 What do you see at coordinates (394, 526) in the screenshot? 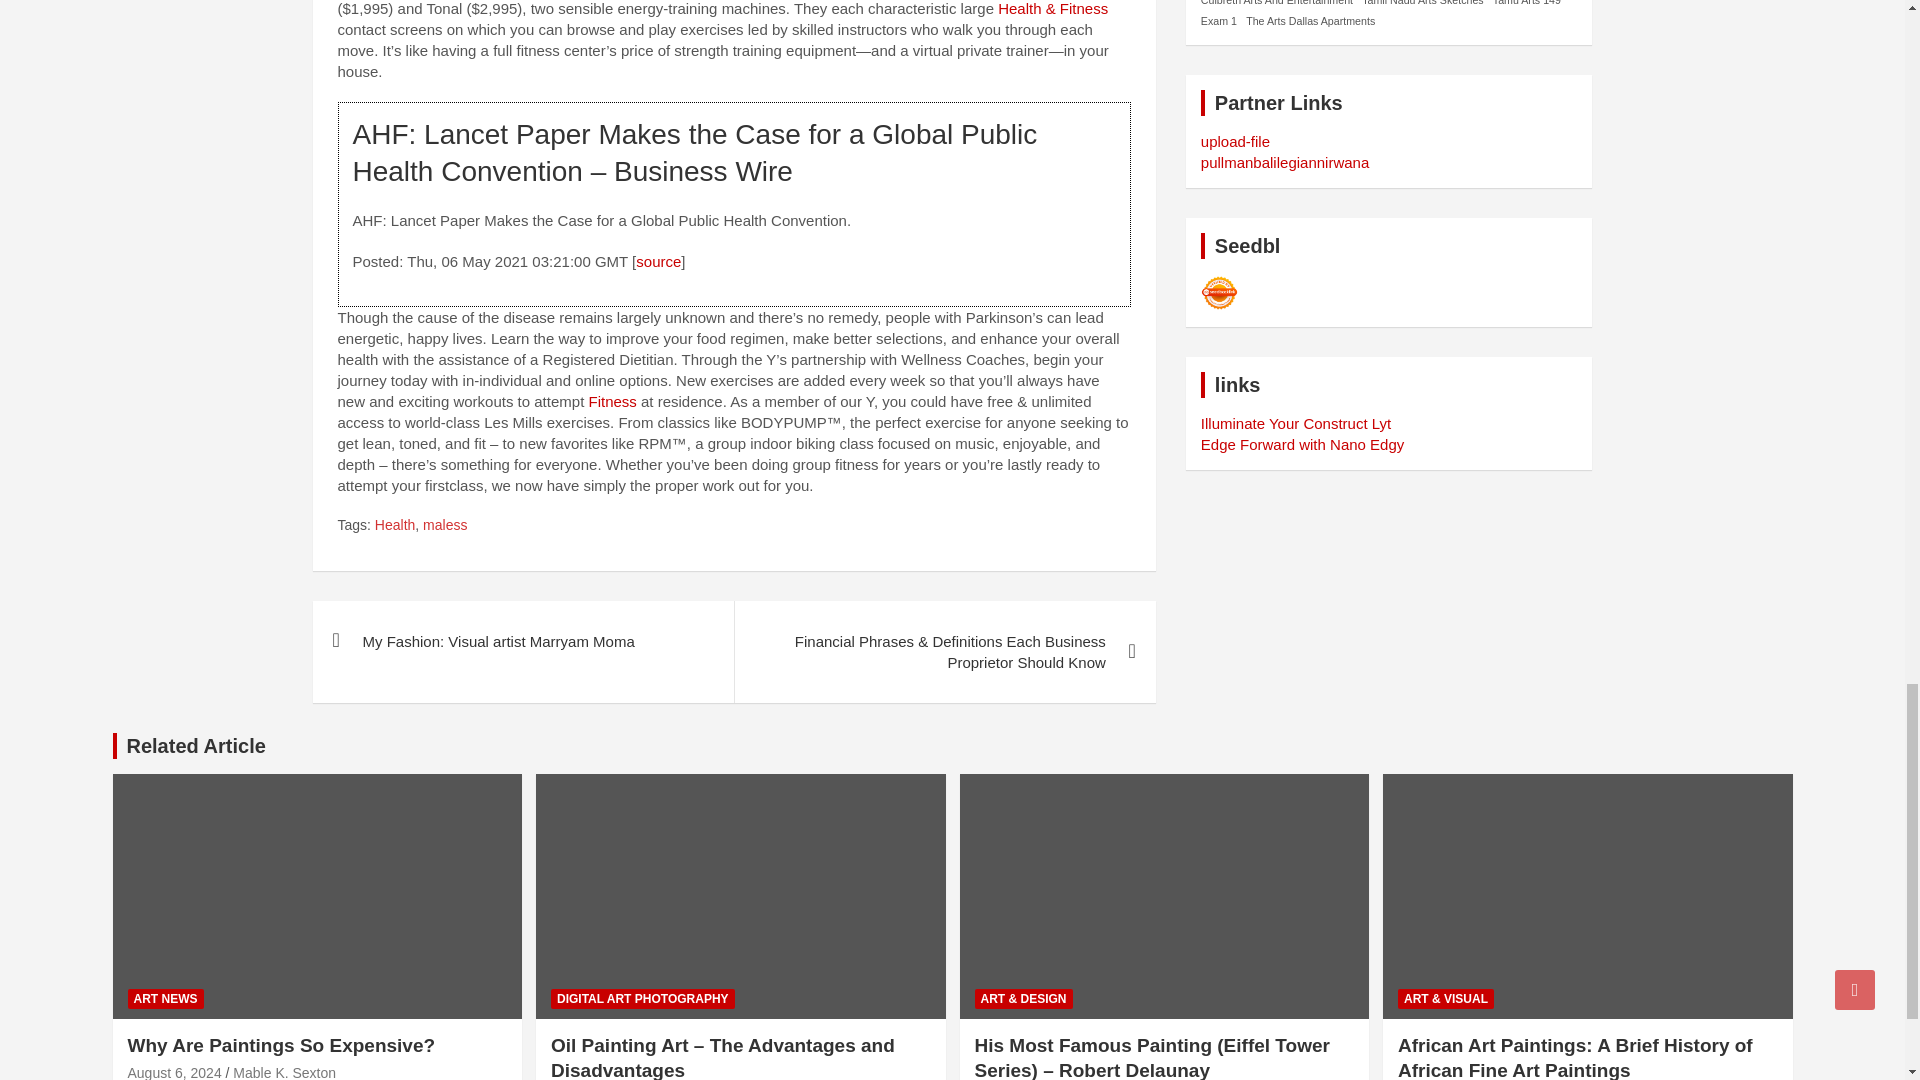
I see `Health` at bounding box center [394, 526].